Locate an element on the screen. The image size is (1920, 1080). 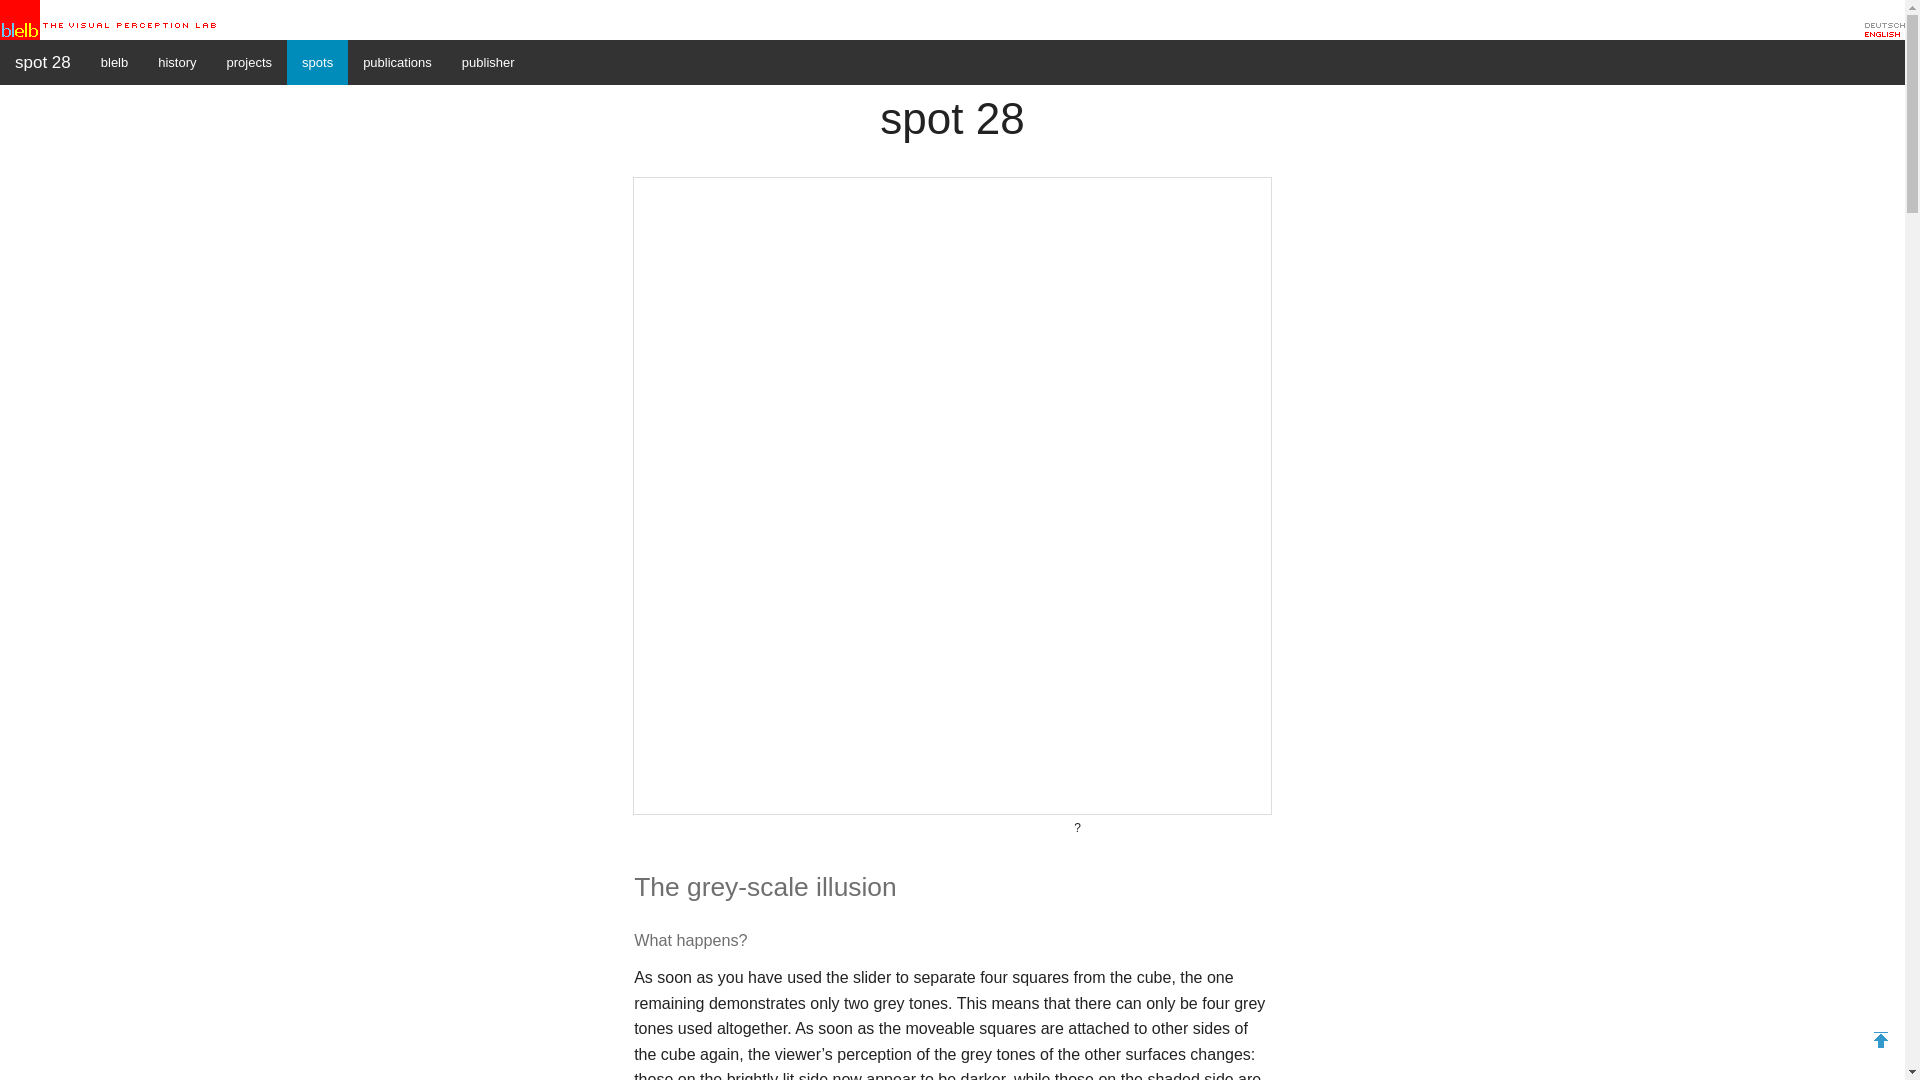
publications is located at coordinates (397, 62).